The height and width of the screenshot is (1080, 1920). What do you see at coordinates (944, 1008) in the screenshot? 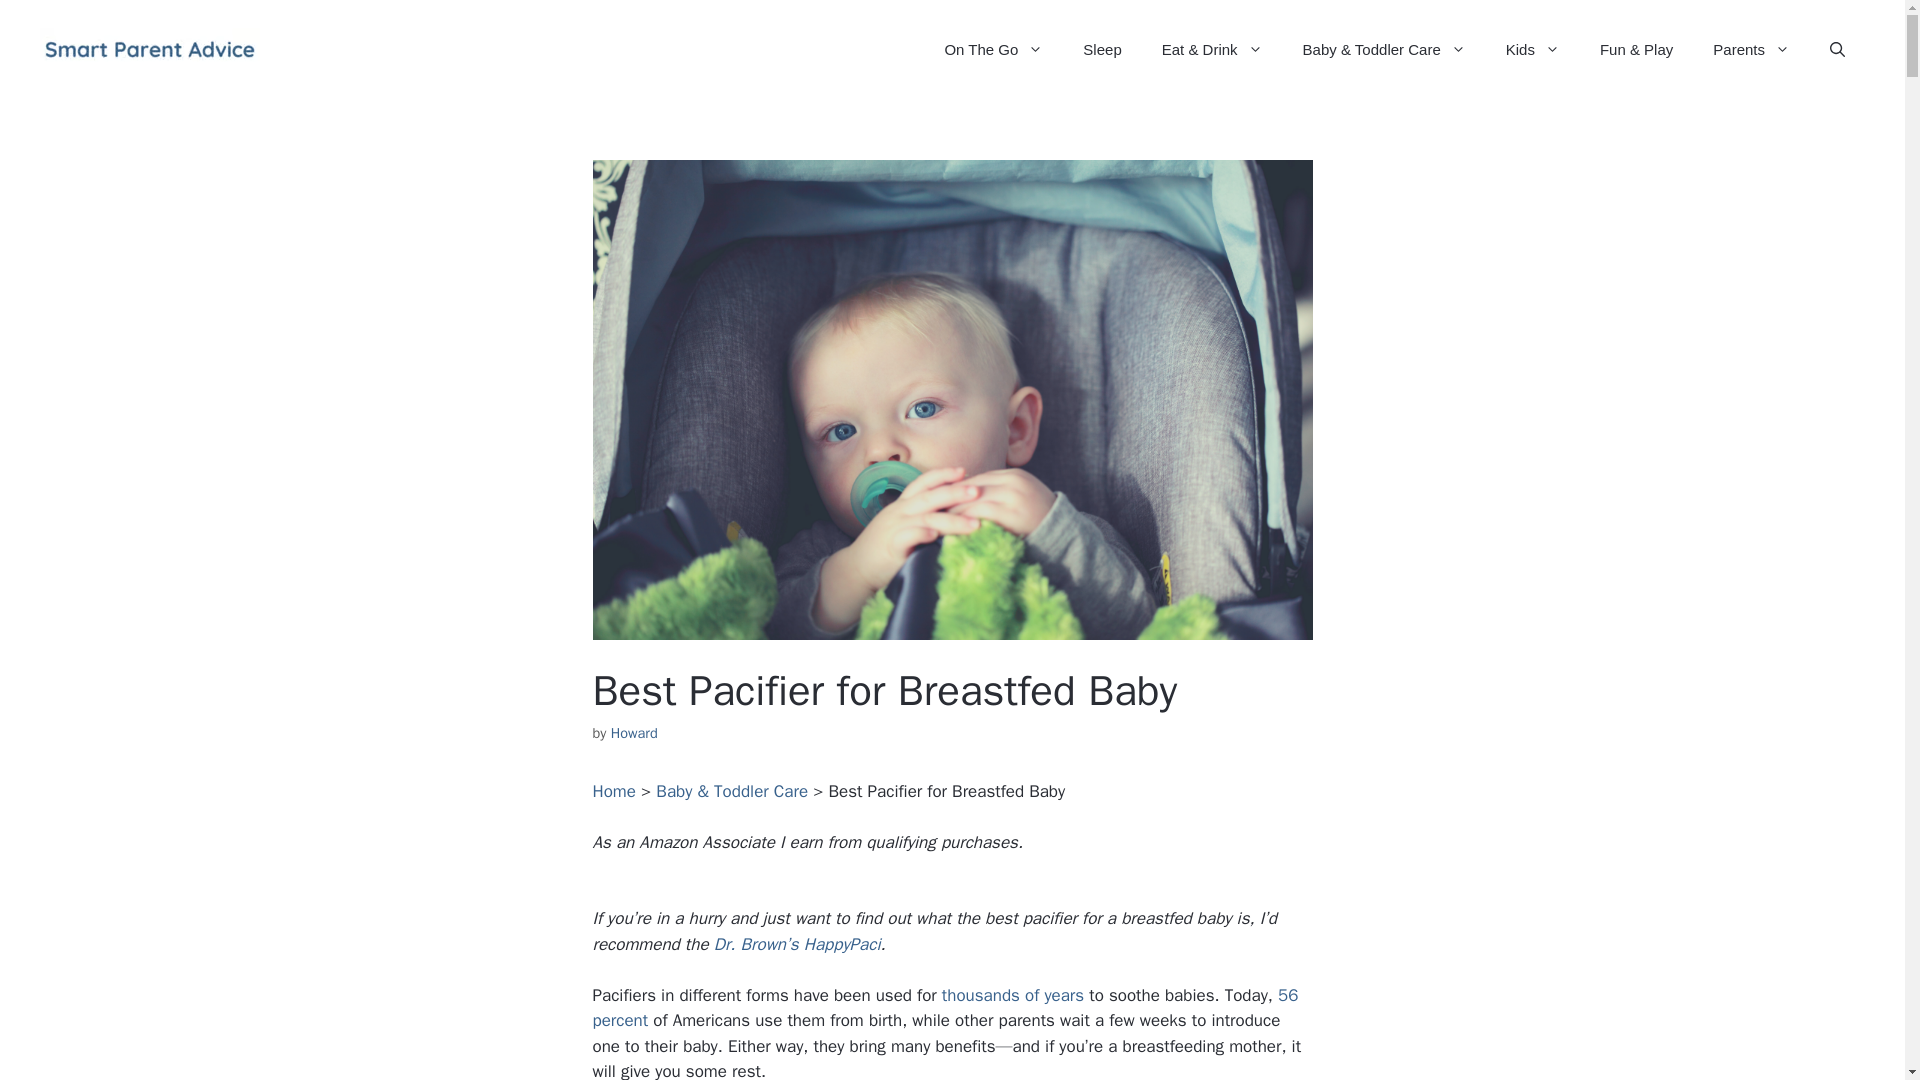
I see `56 percent` at bounding box center [944, 1008].